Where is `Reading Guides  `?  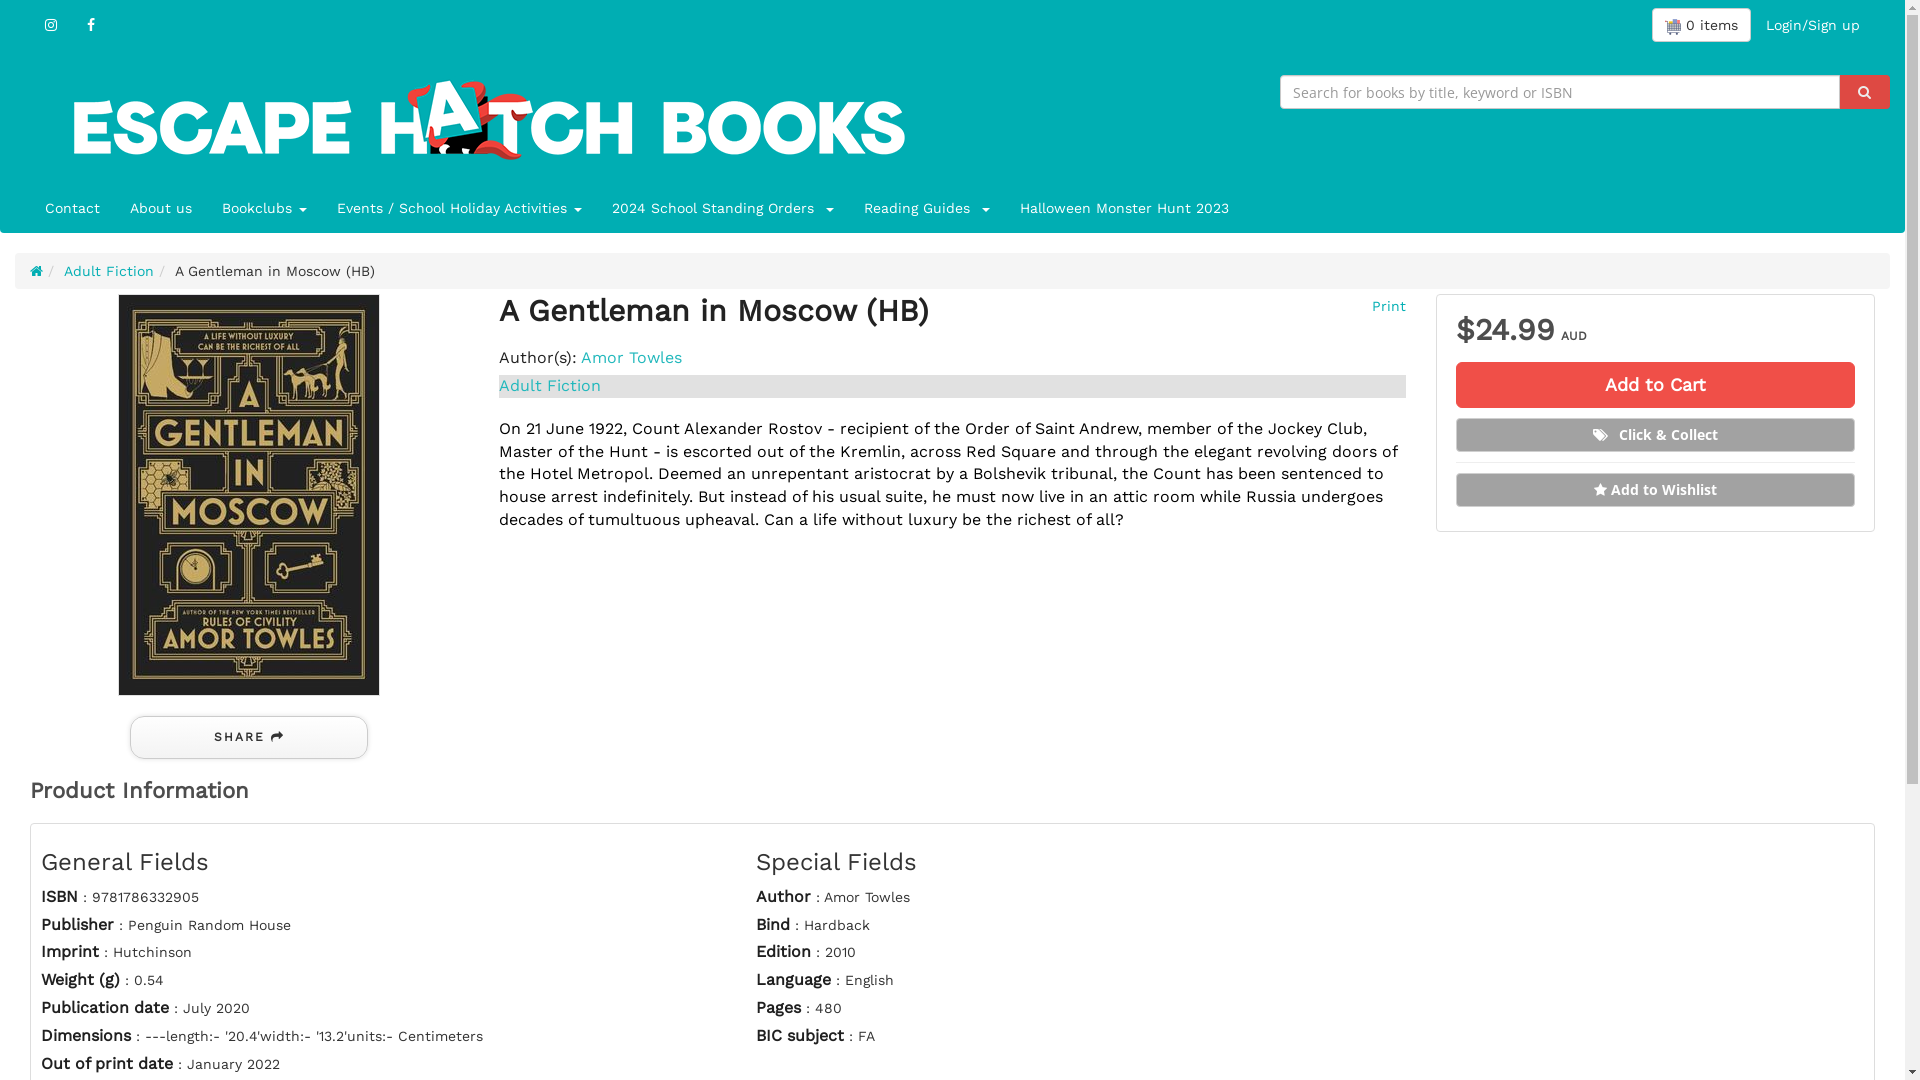
Reading Guides   is located at coordinates (927, 208).